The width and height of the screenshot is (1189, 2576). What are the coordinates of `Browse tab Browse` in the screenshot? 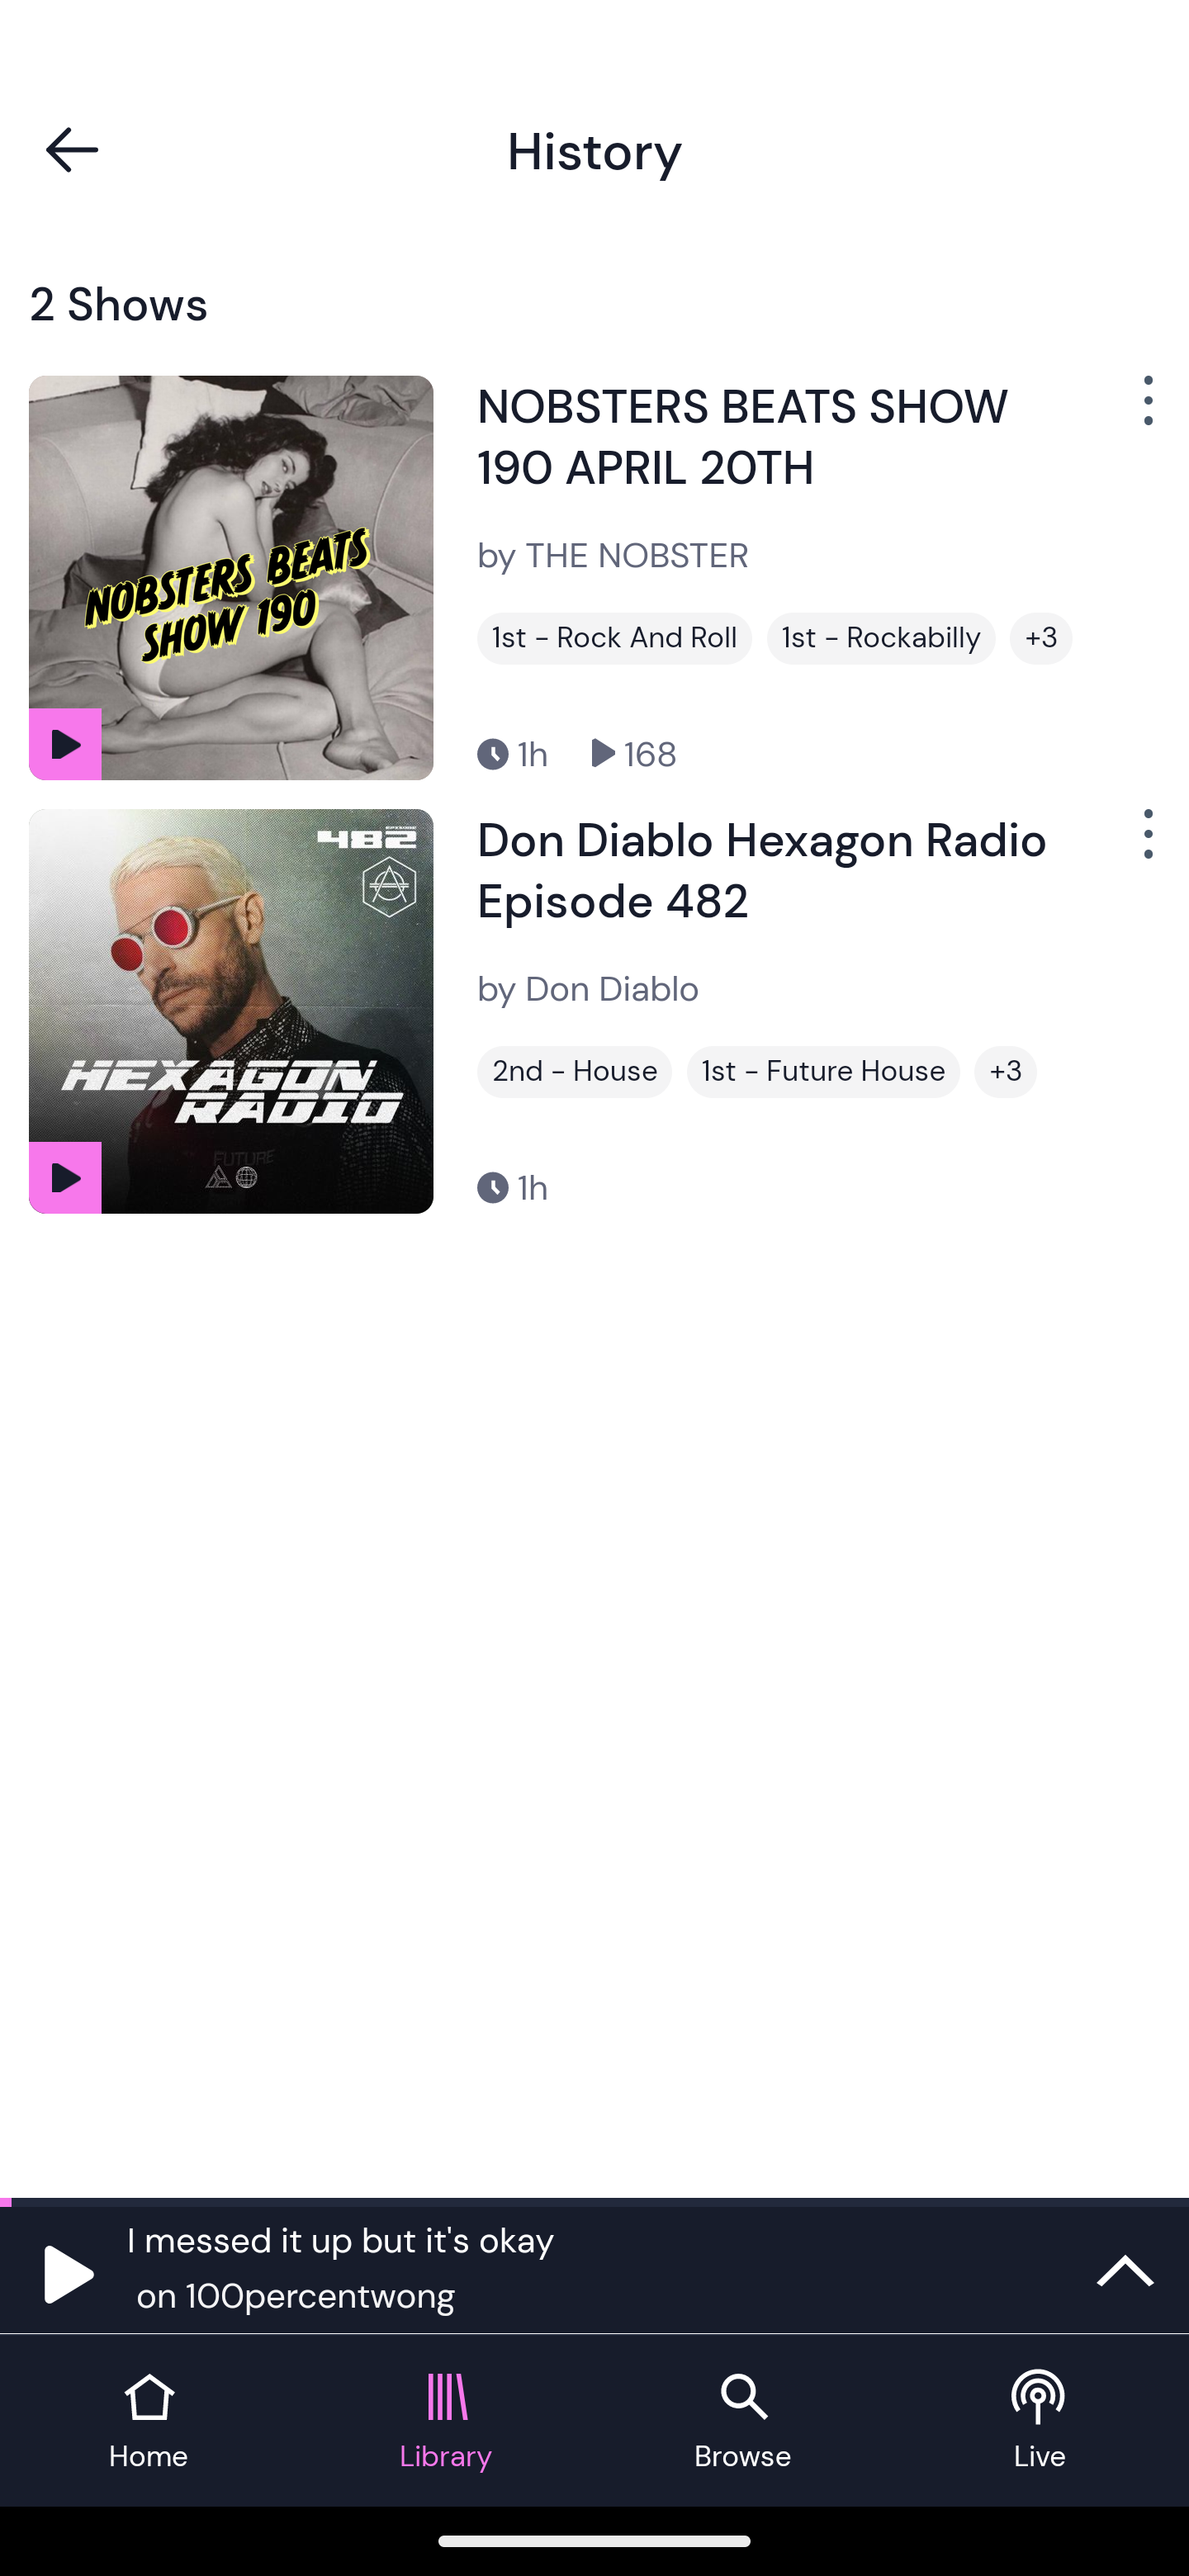 It's located at (743, 2421).